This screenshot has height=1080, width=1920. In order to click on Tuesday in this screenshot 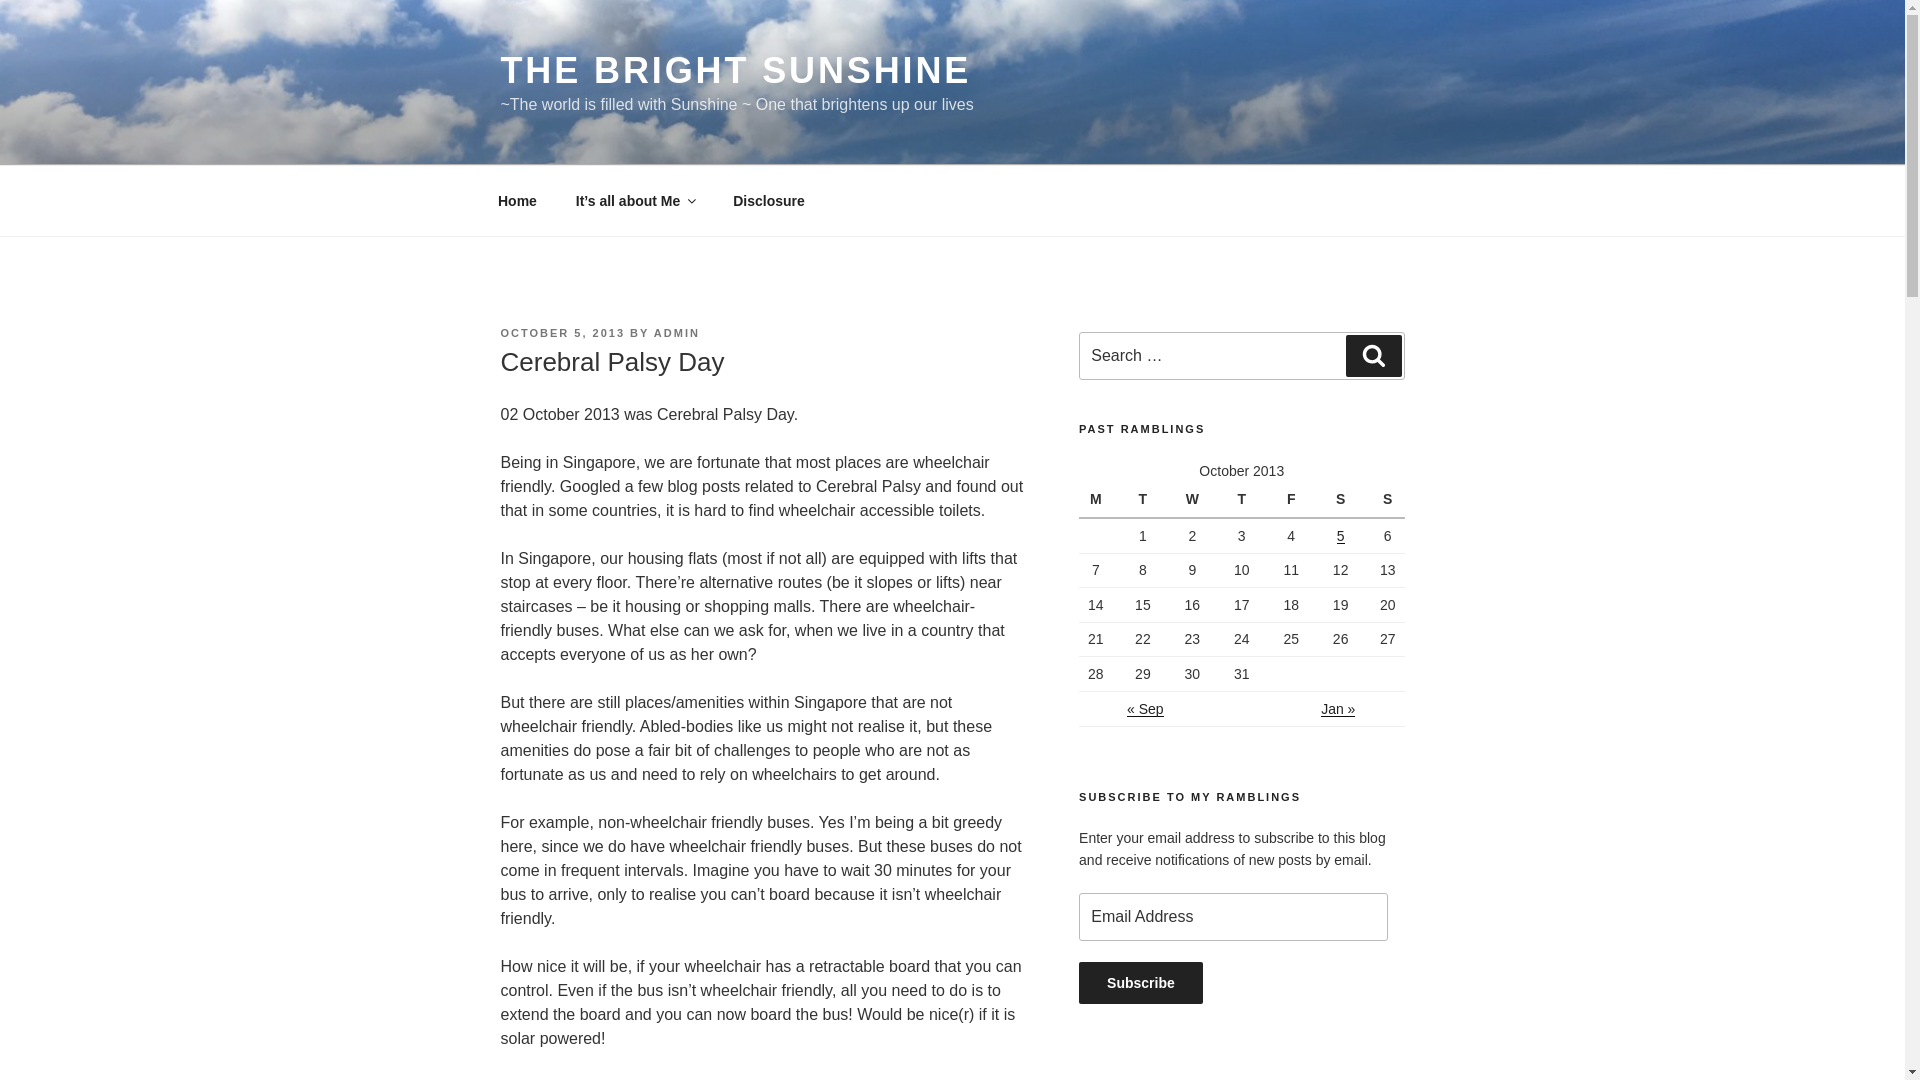, I will do `click(1142, 500)`.